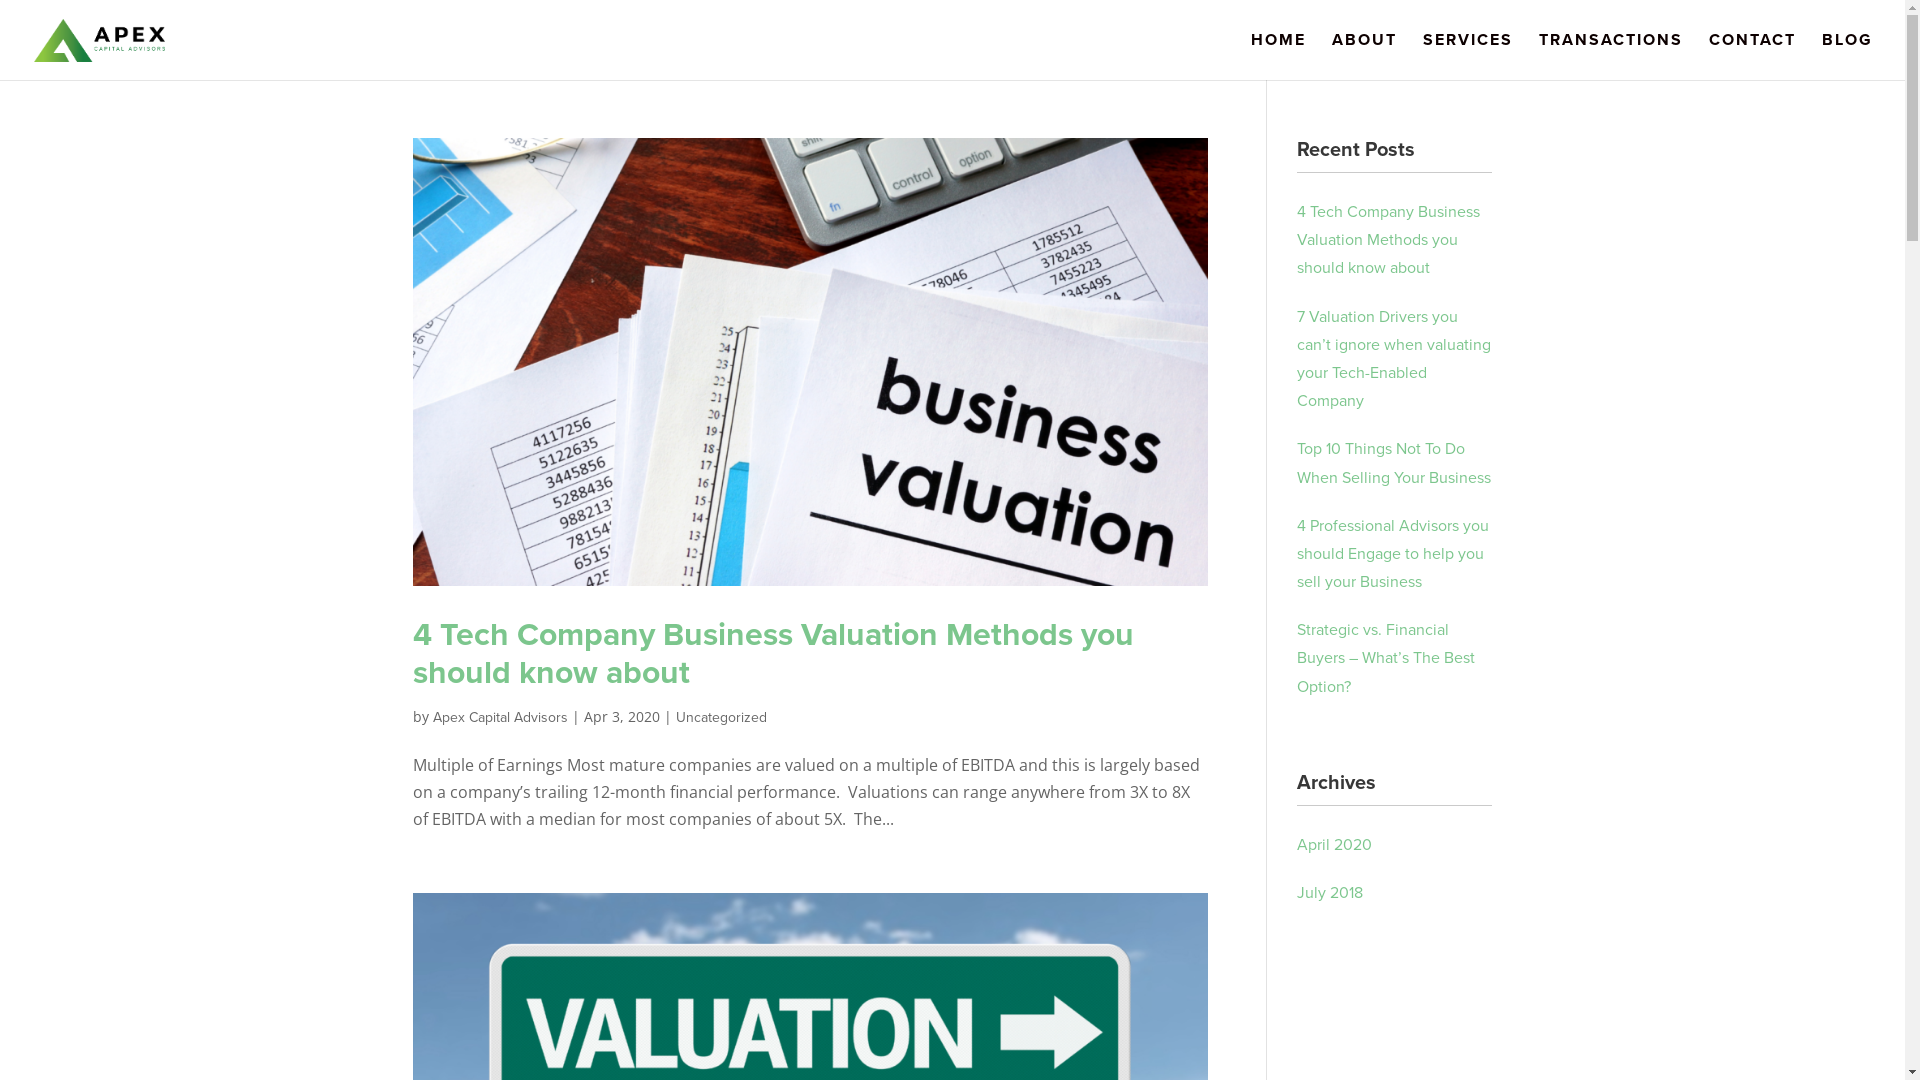 The width and height of the screenshot is (1920, 1080). I want to click on ABOUT, so click(1364, 56).